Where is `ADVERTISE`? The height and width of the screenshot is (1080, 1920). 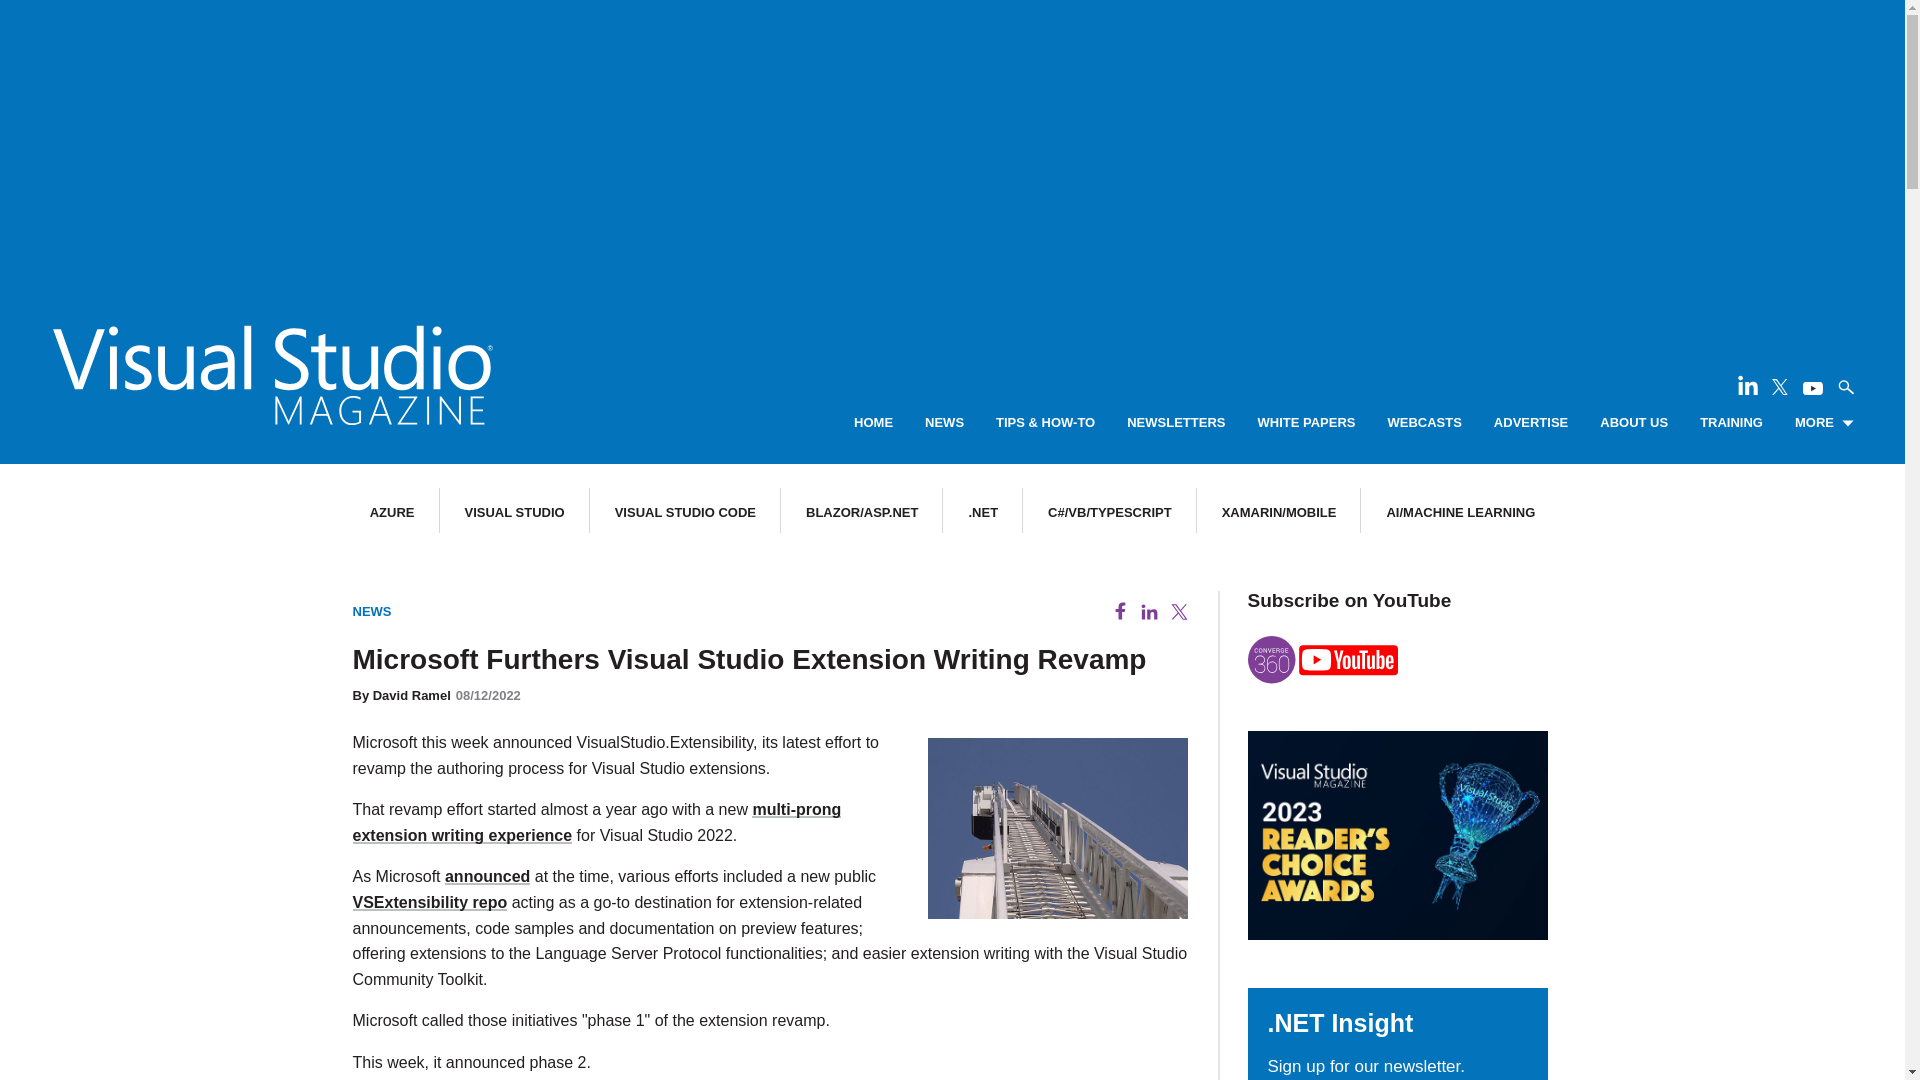 ADVERTISE is located at coordinates (1530, 423).